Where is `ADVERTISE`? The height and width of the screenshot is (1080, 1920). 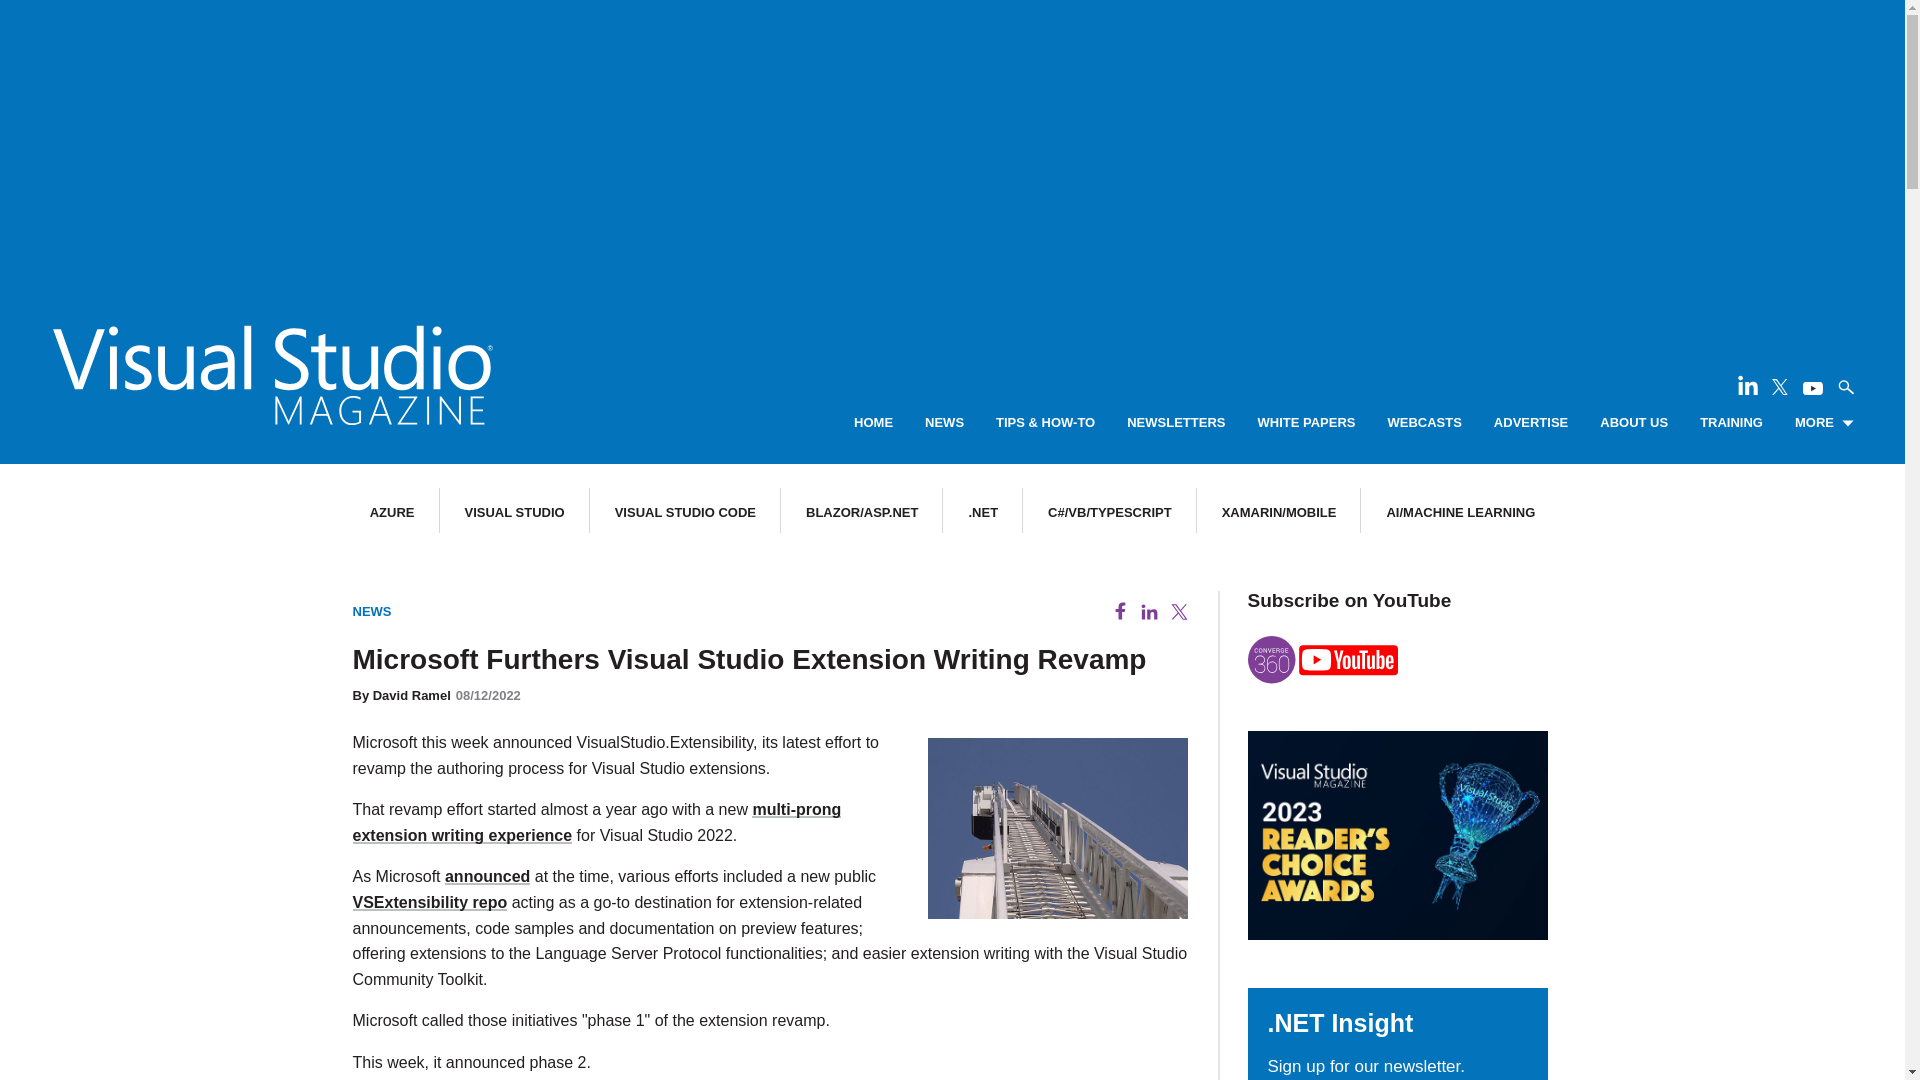 ADVERTISE is located at coordinates (1530, 423).